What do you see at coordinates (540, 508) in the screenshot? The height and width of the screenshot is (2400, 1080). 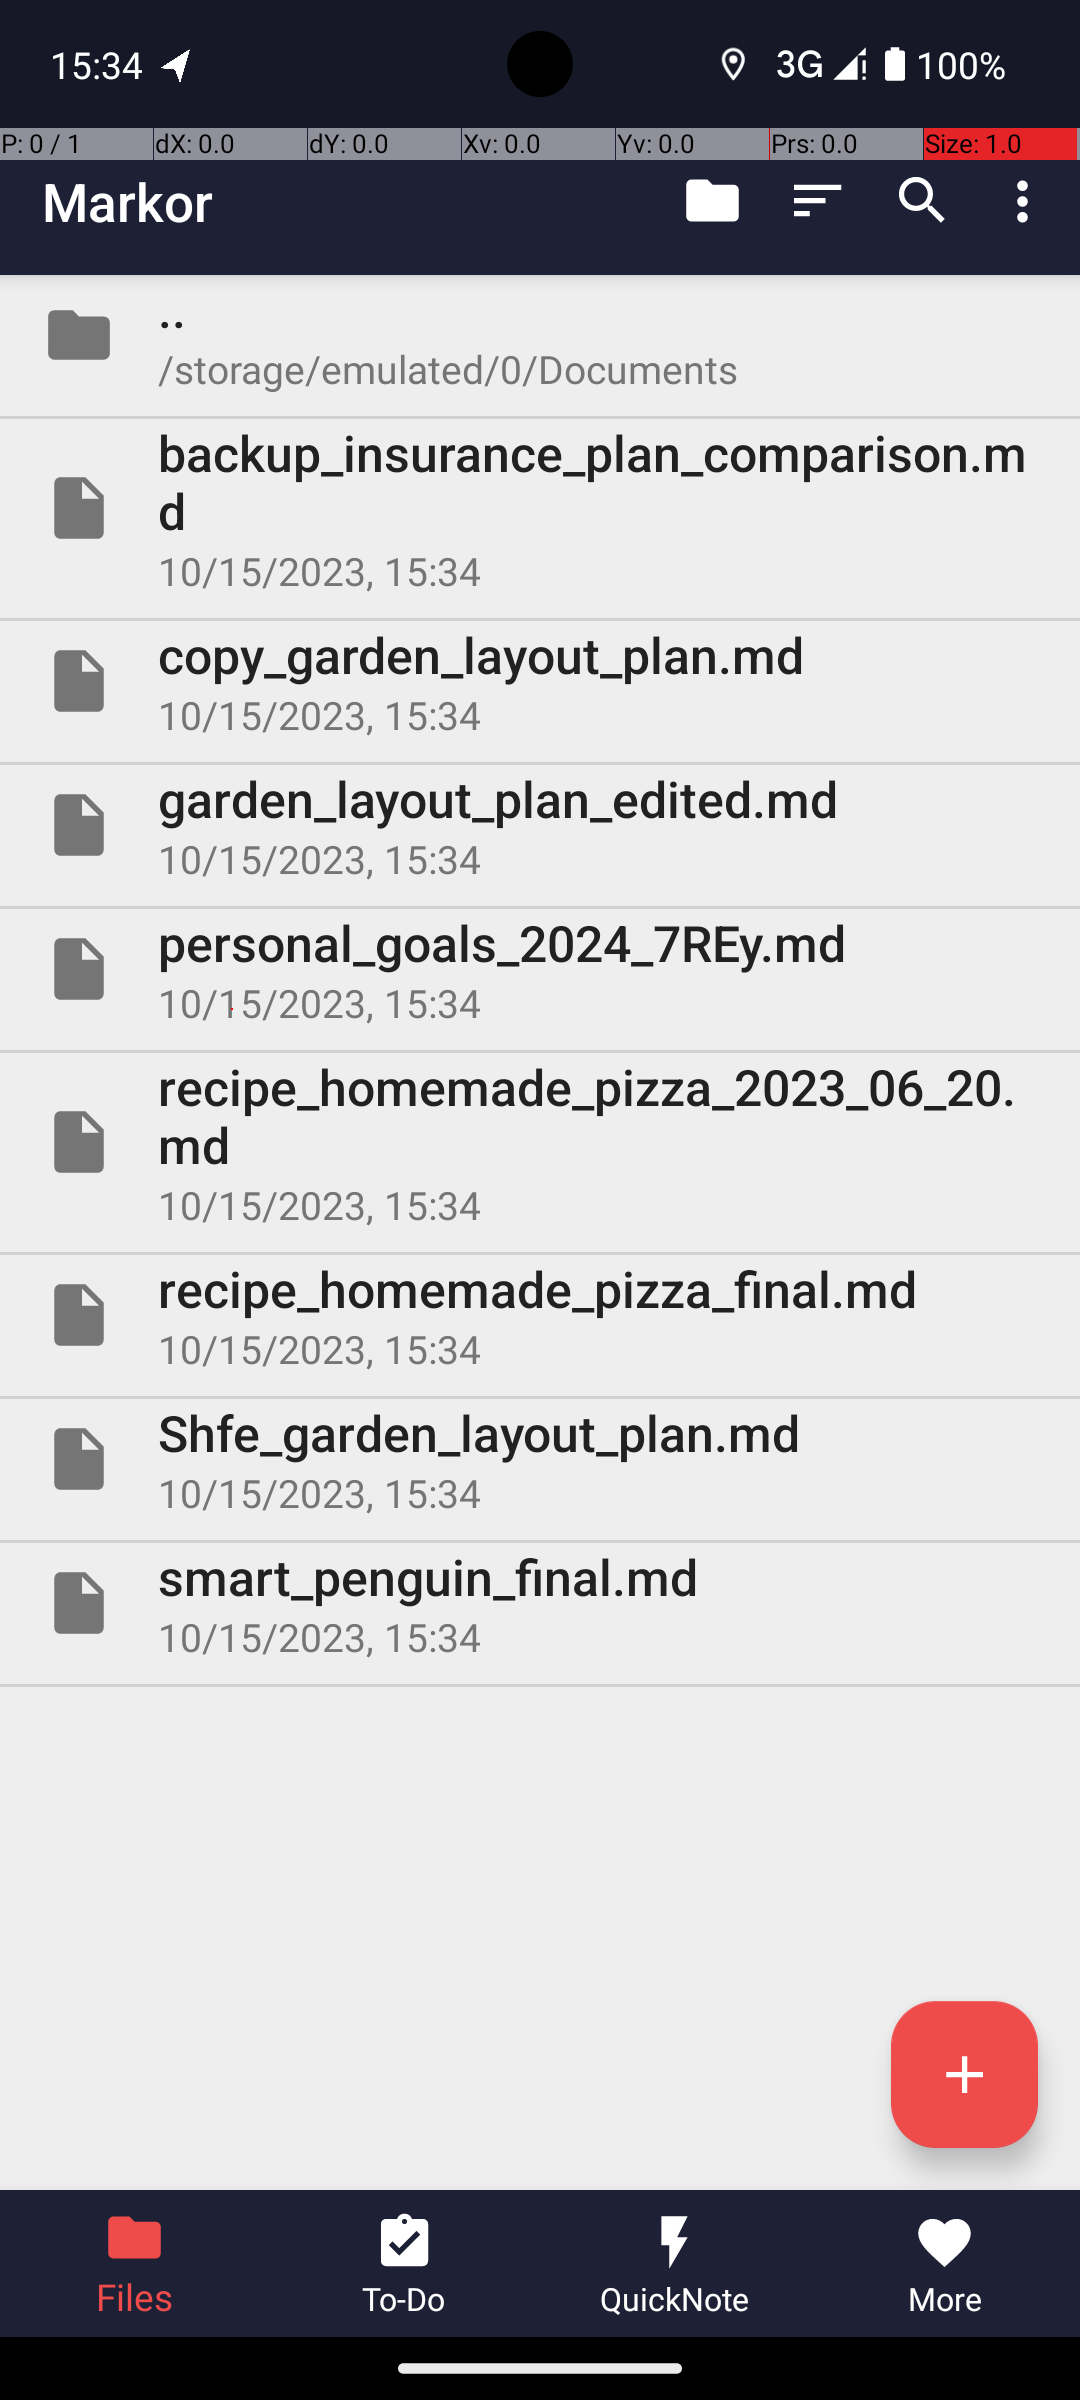 I see `File backup_insurance_plan_comparison.md ` at bounding box center [540, 508].